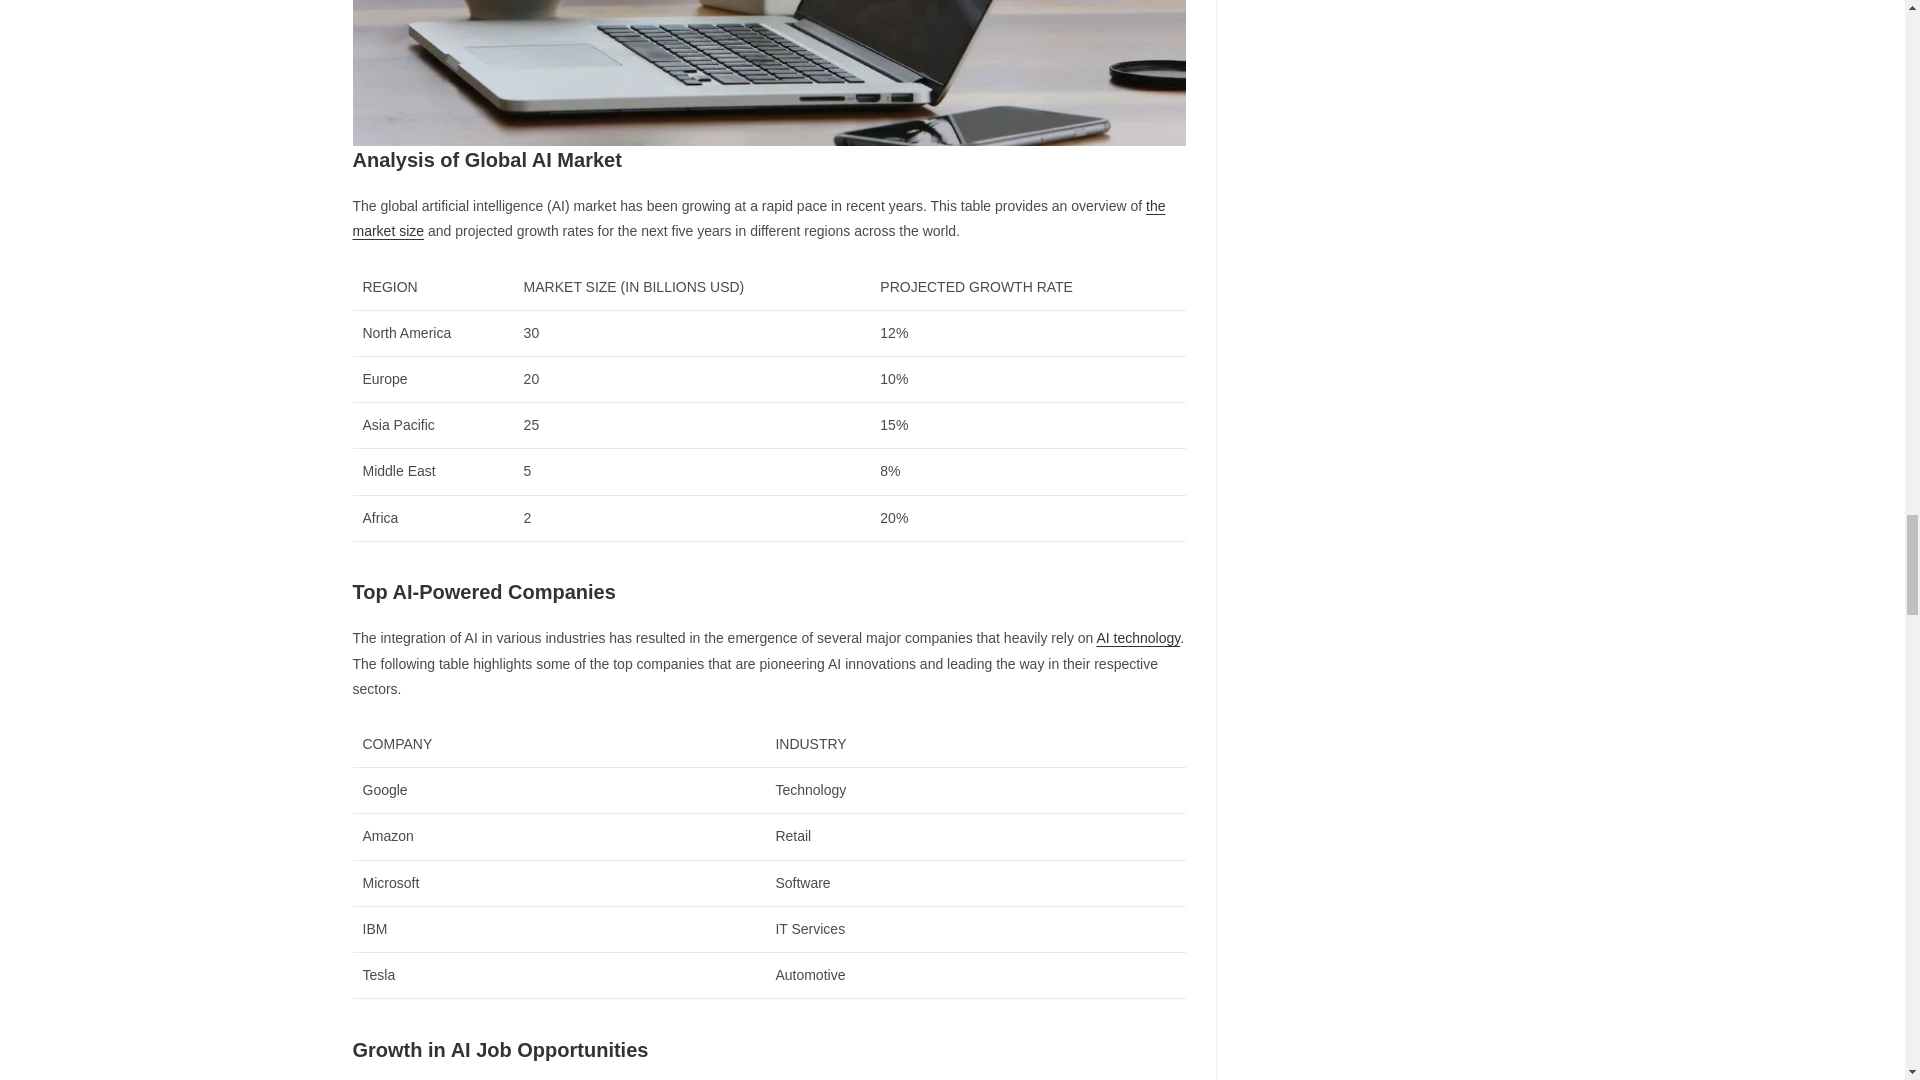 The image size is (1920, 1080). I want to click on the market size, so click(758, 218).